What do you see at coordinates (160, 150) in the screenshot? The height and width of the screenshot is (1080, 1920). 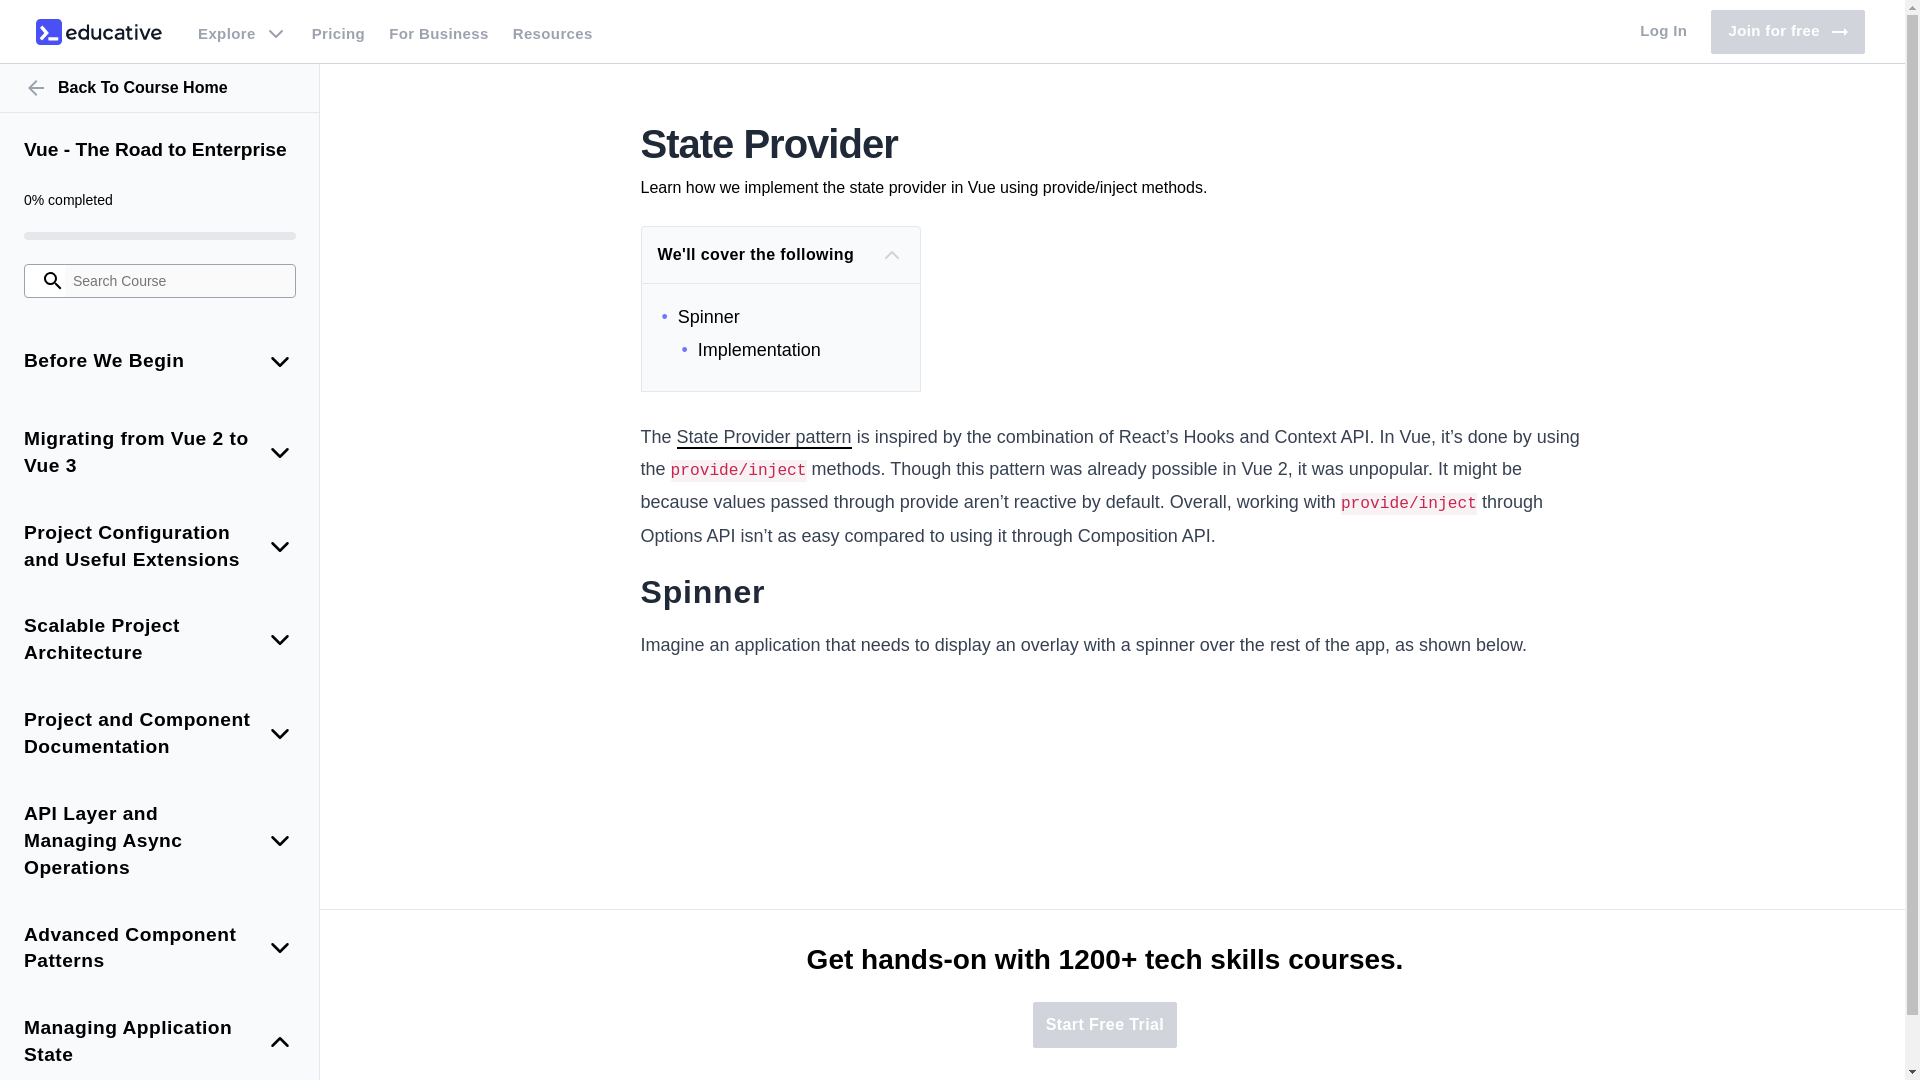 I see `Vue - The Road to Enterprise` at bounding box center [160, 150].